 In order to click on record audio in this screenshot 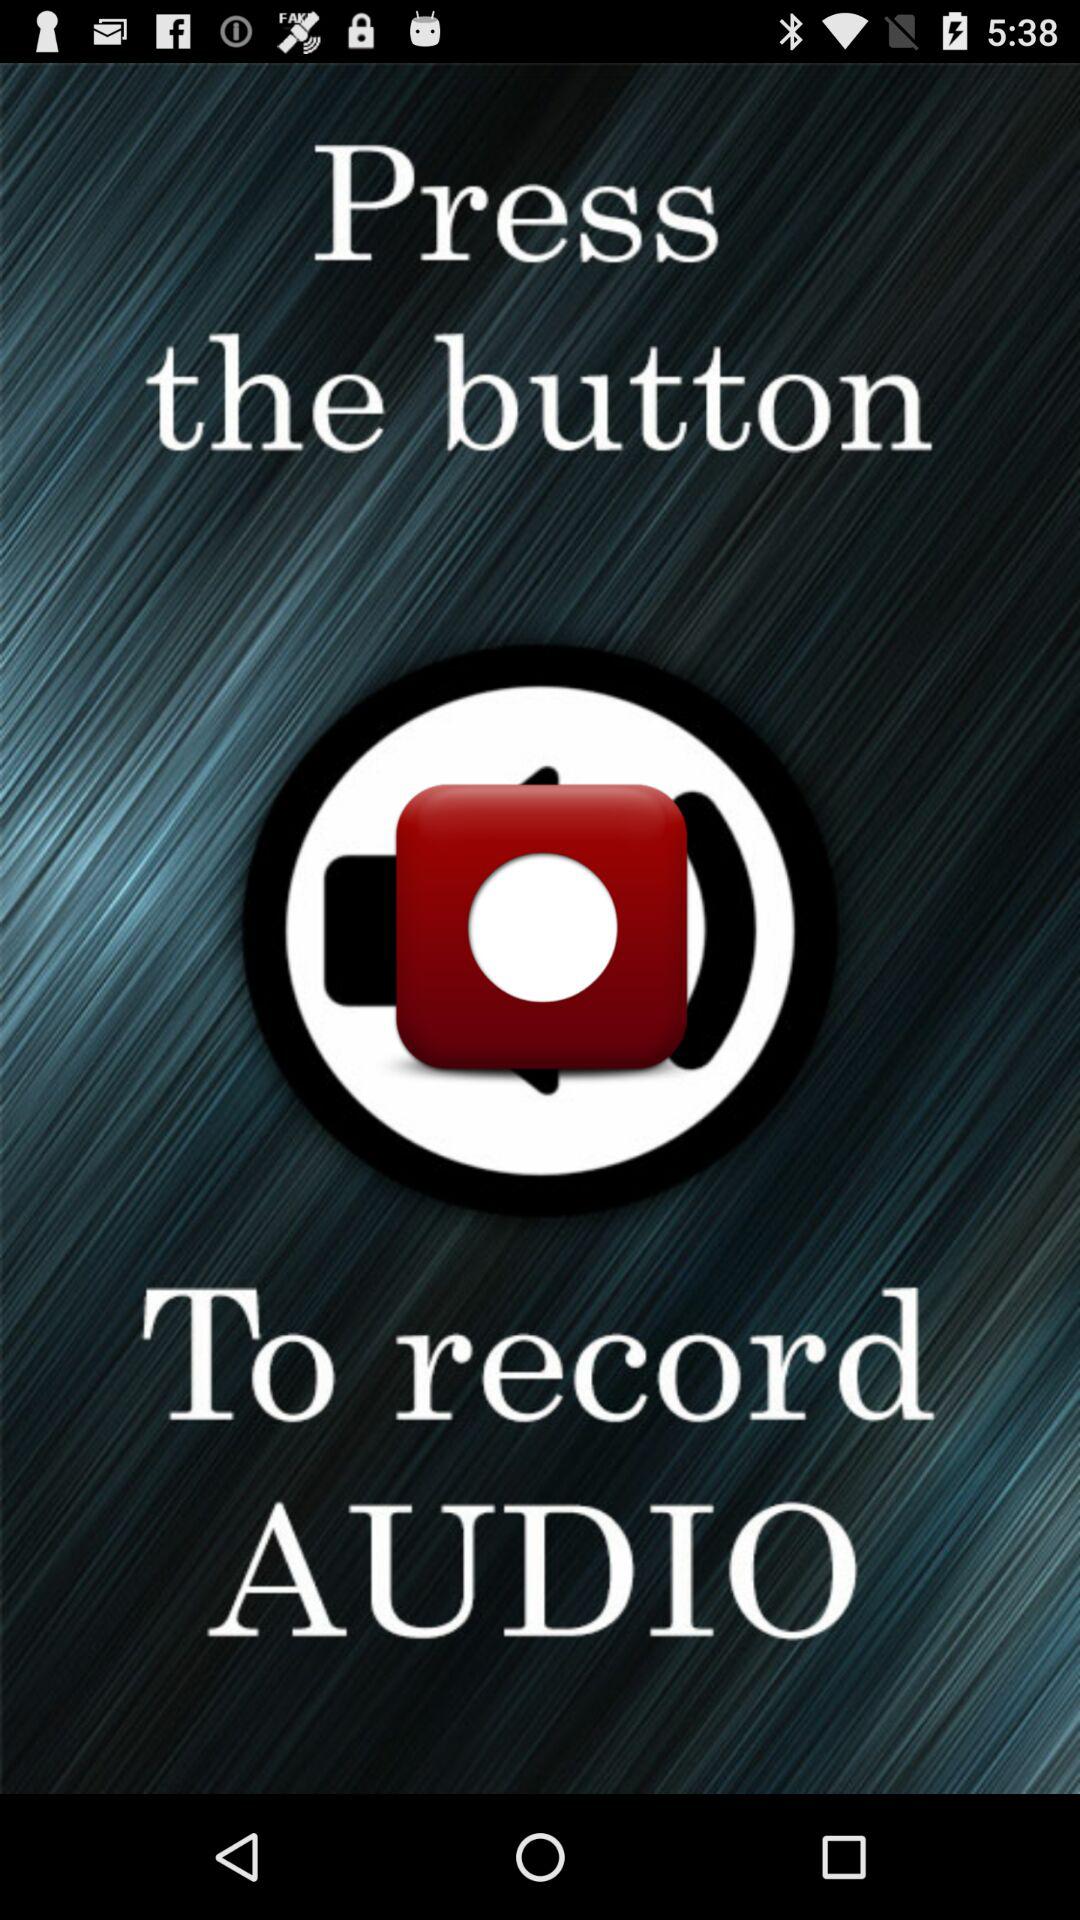, I will do `click(540, 928)`.